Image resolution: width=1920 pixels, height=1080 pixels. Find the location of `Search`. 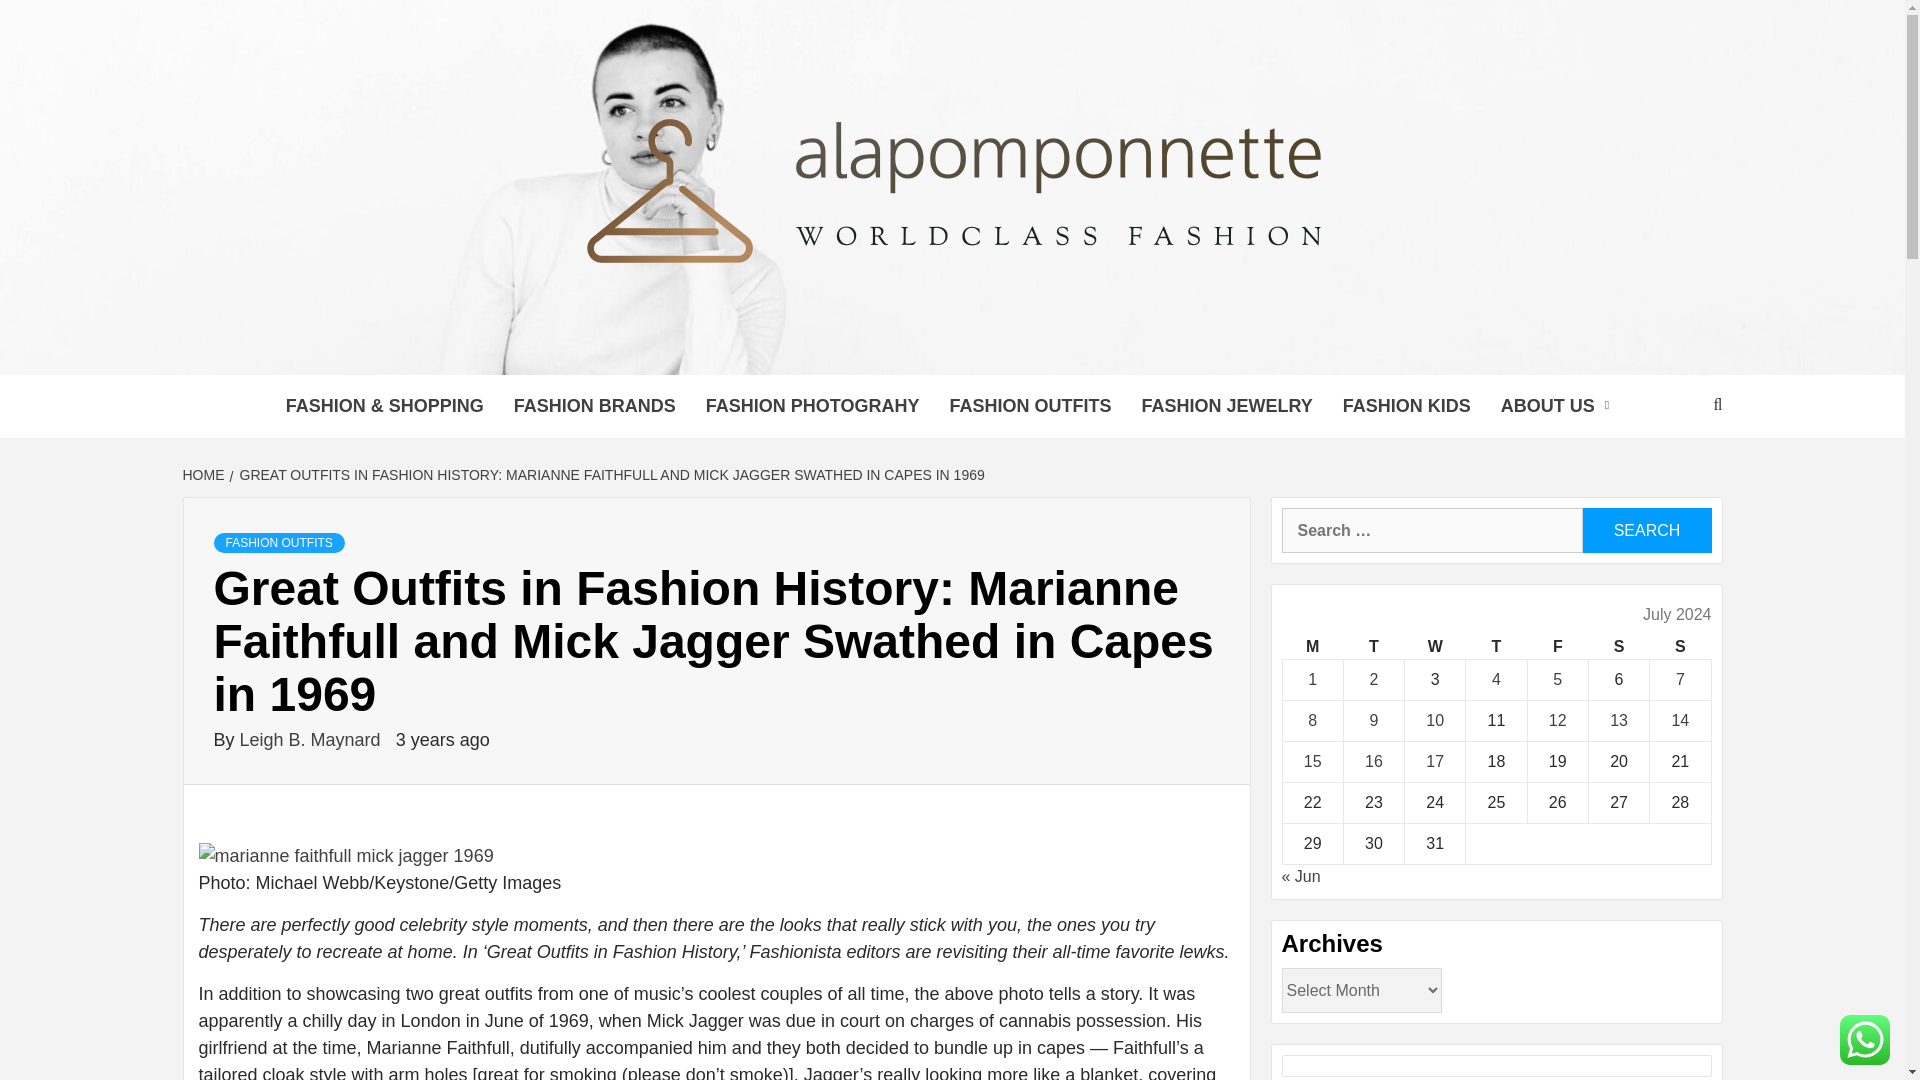

Search is located at coordinates (1646, 530).